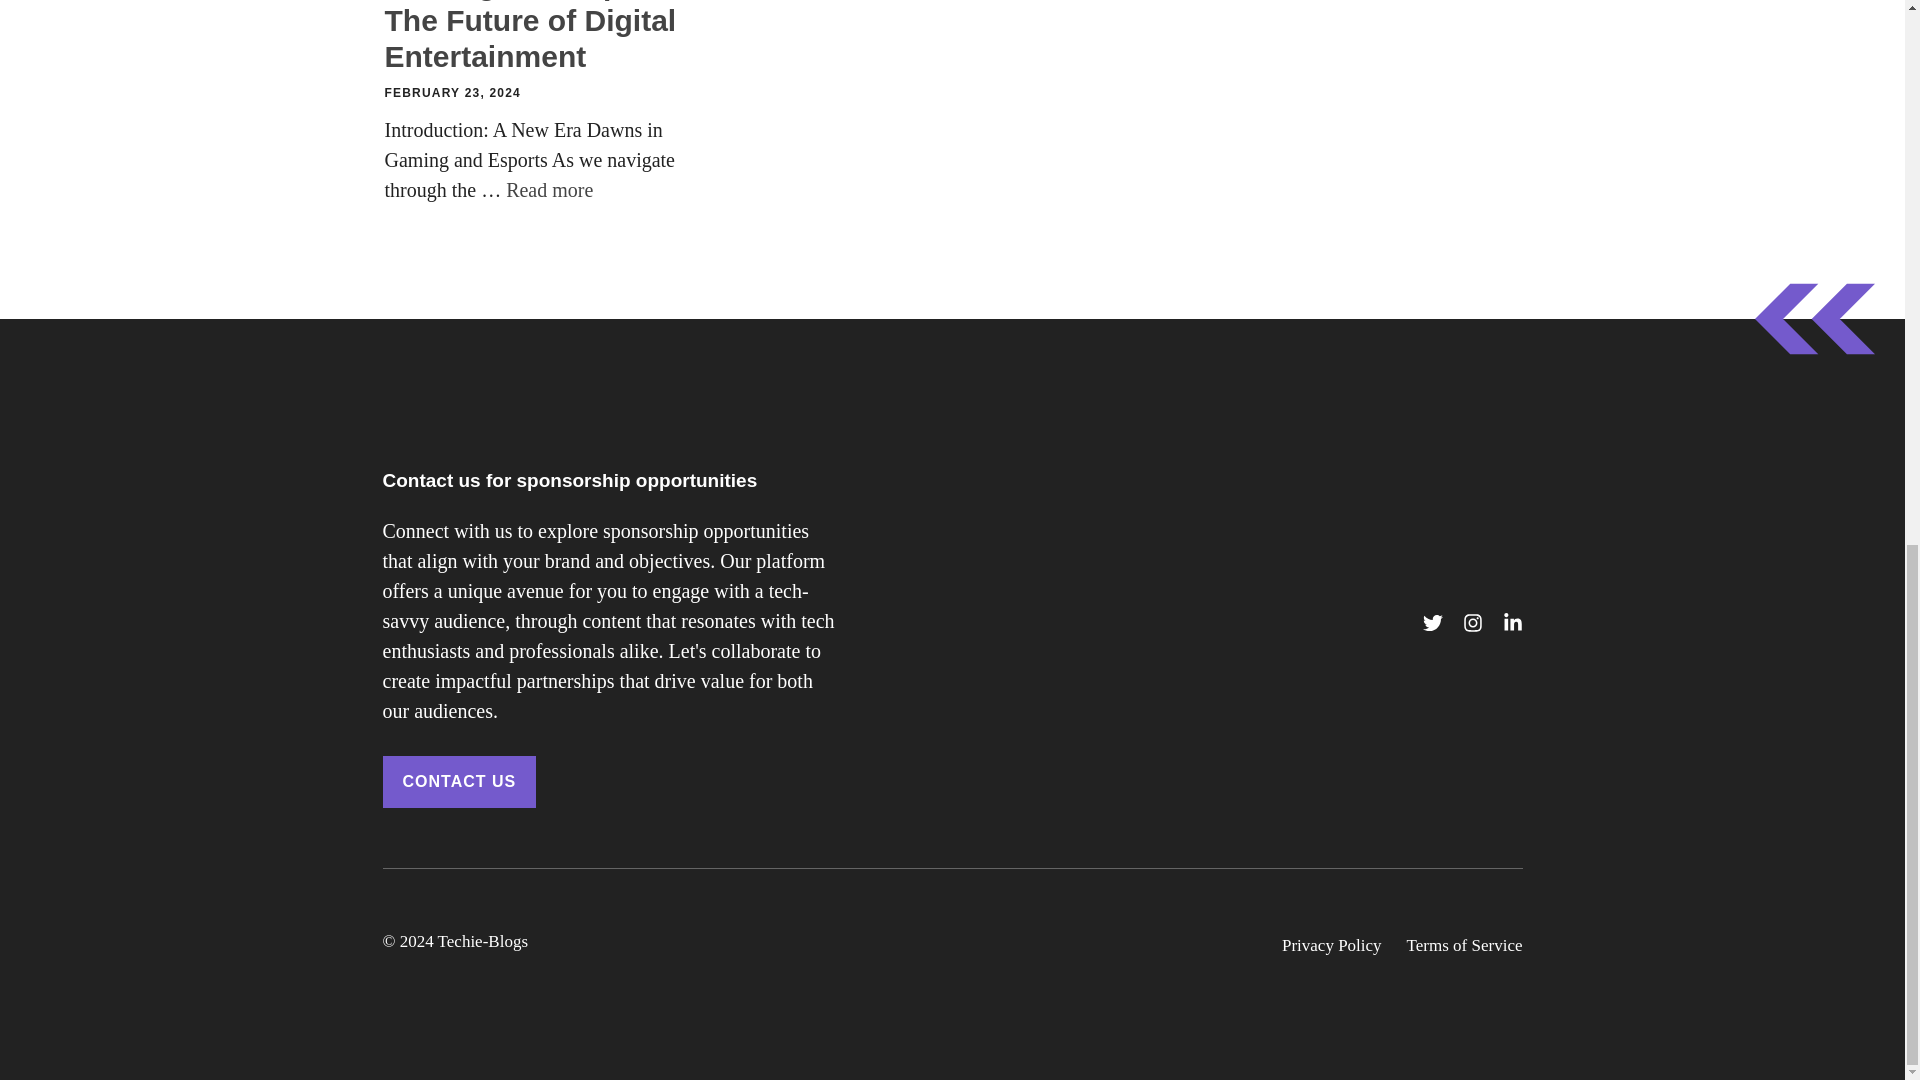 This screenshot has height=1080, width=1920. I want to click on Gaming and Esports: The Future of Digital Entertainment, so click(550, 190).